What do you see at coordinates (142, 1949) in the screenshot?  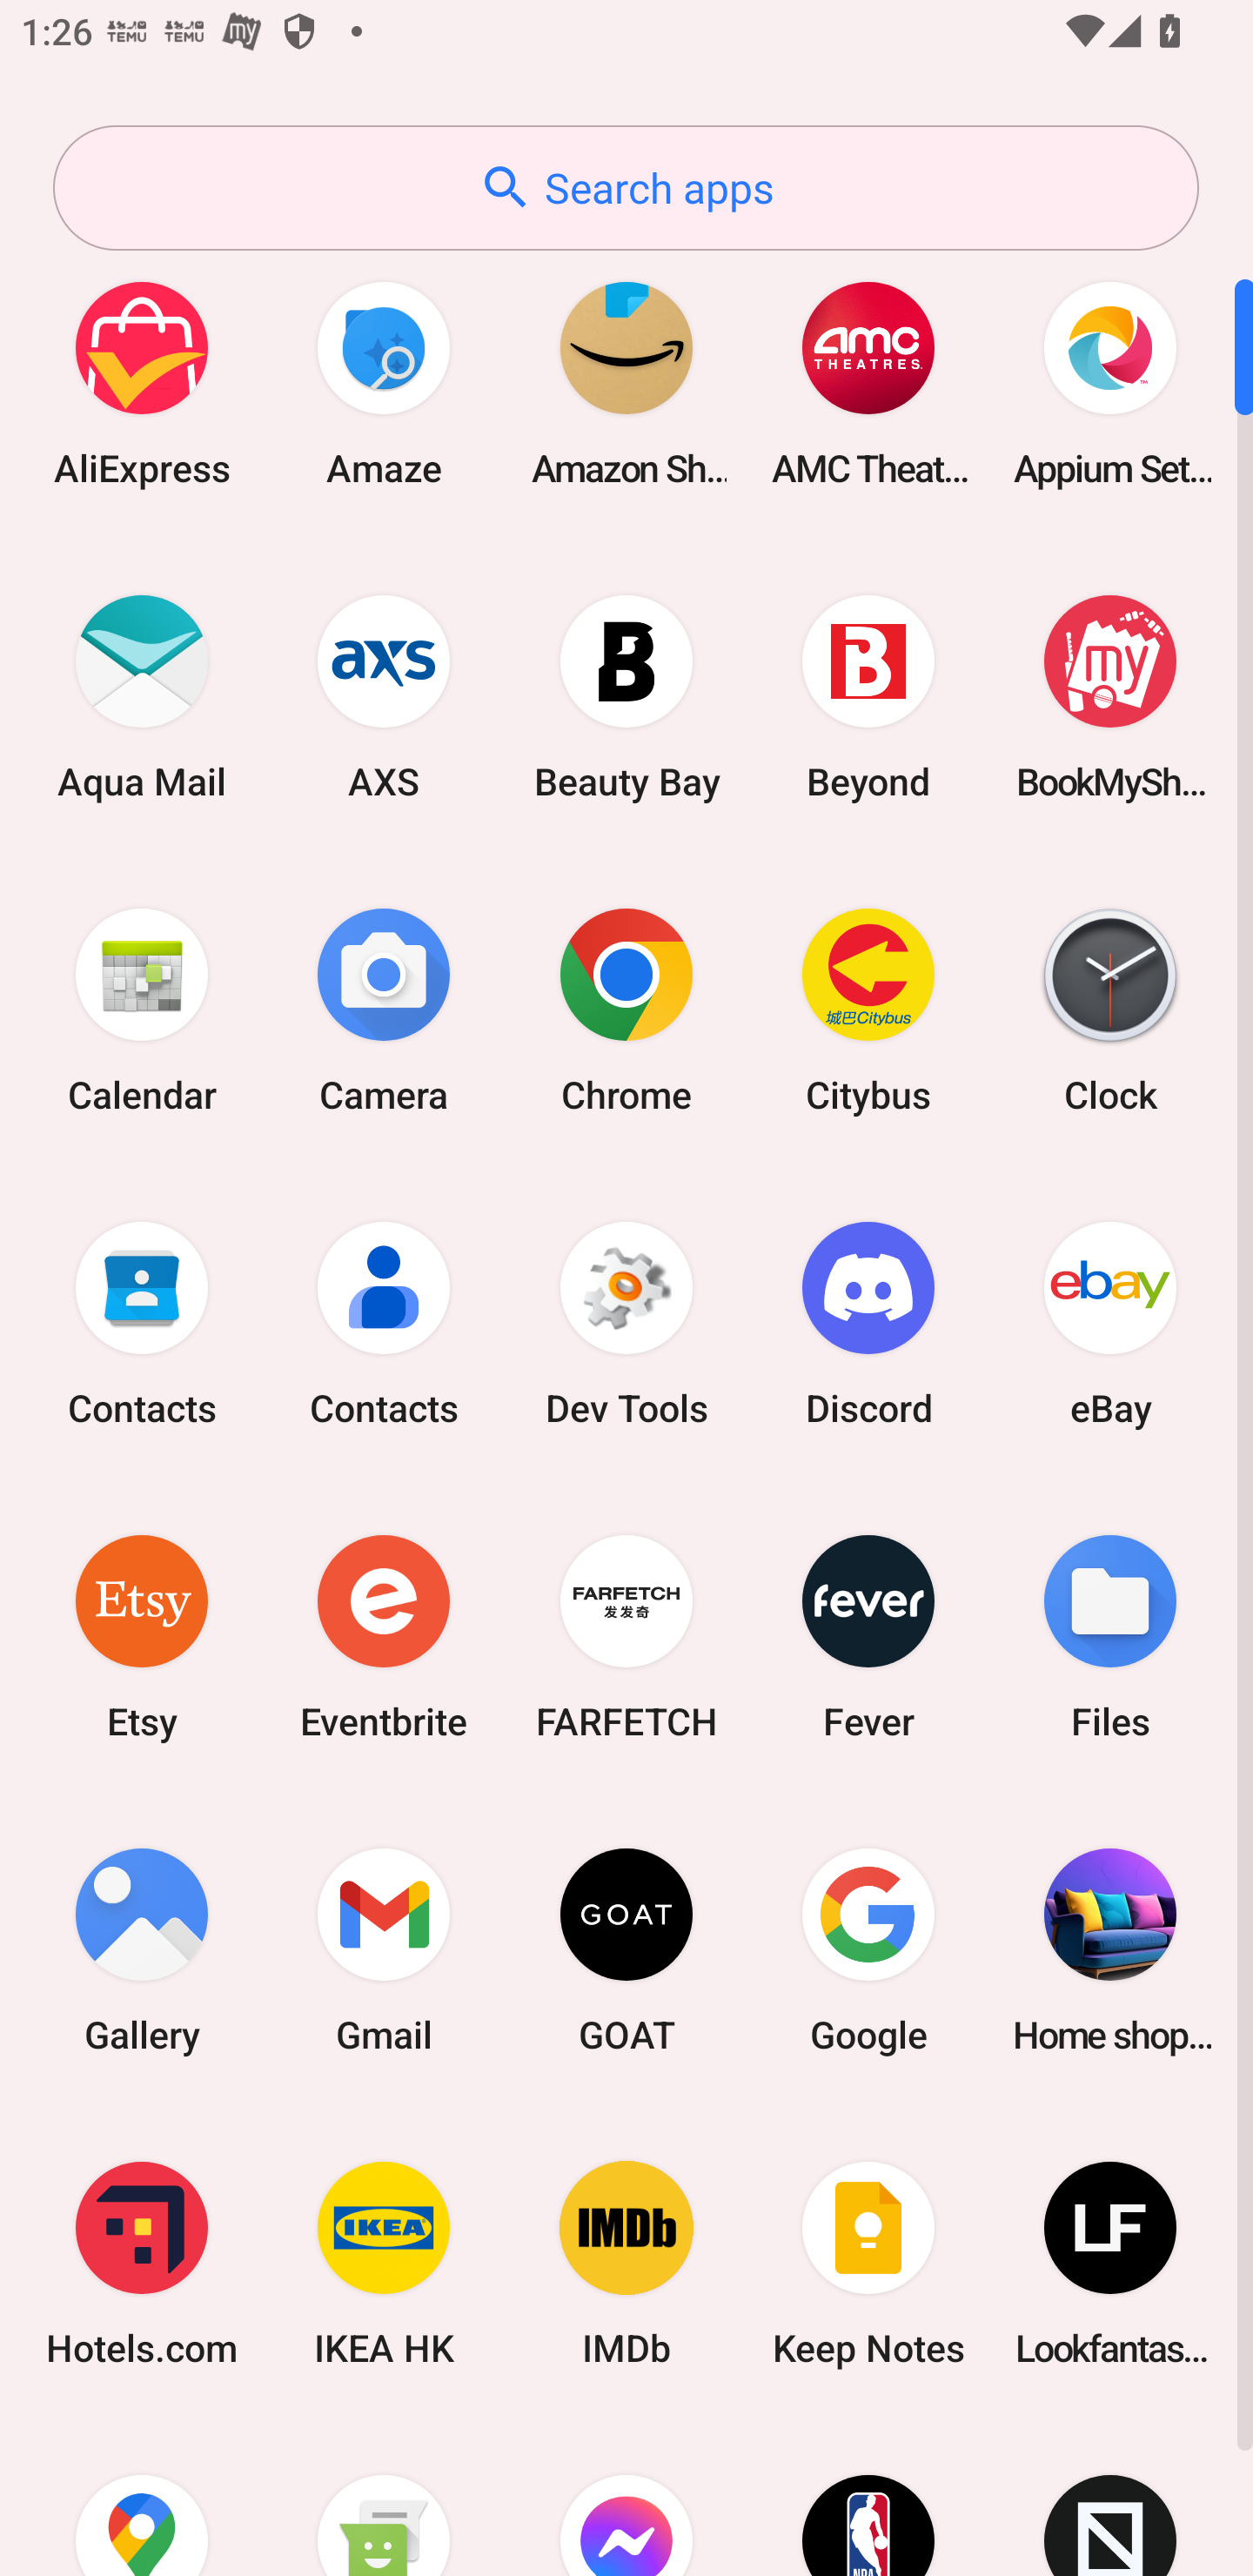 I see `Gallery` at bounding box center [142, 1949].